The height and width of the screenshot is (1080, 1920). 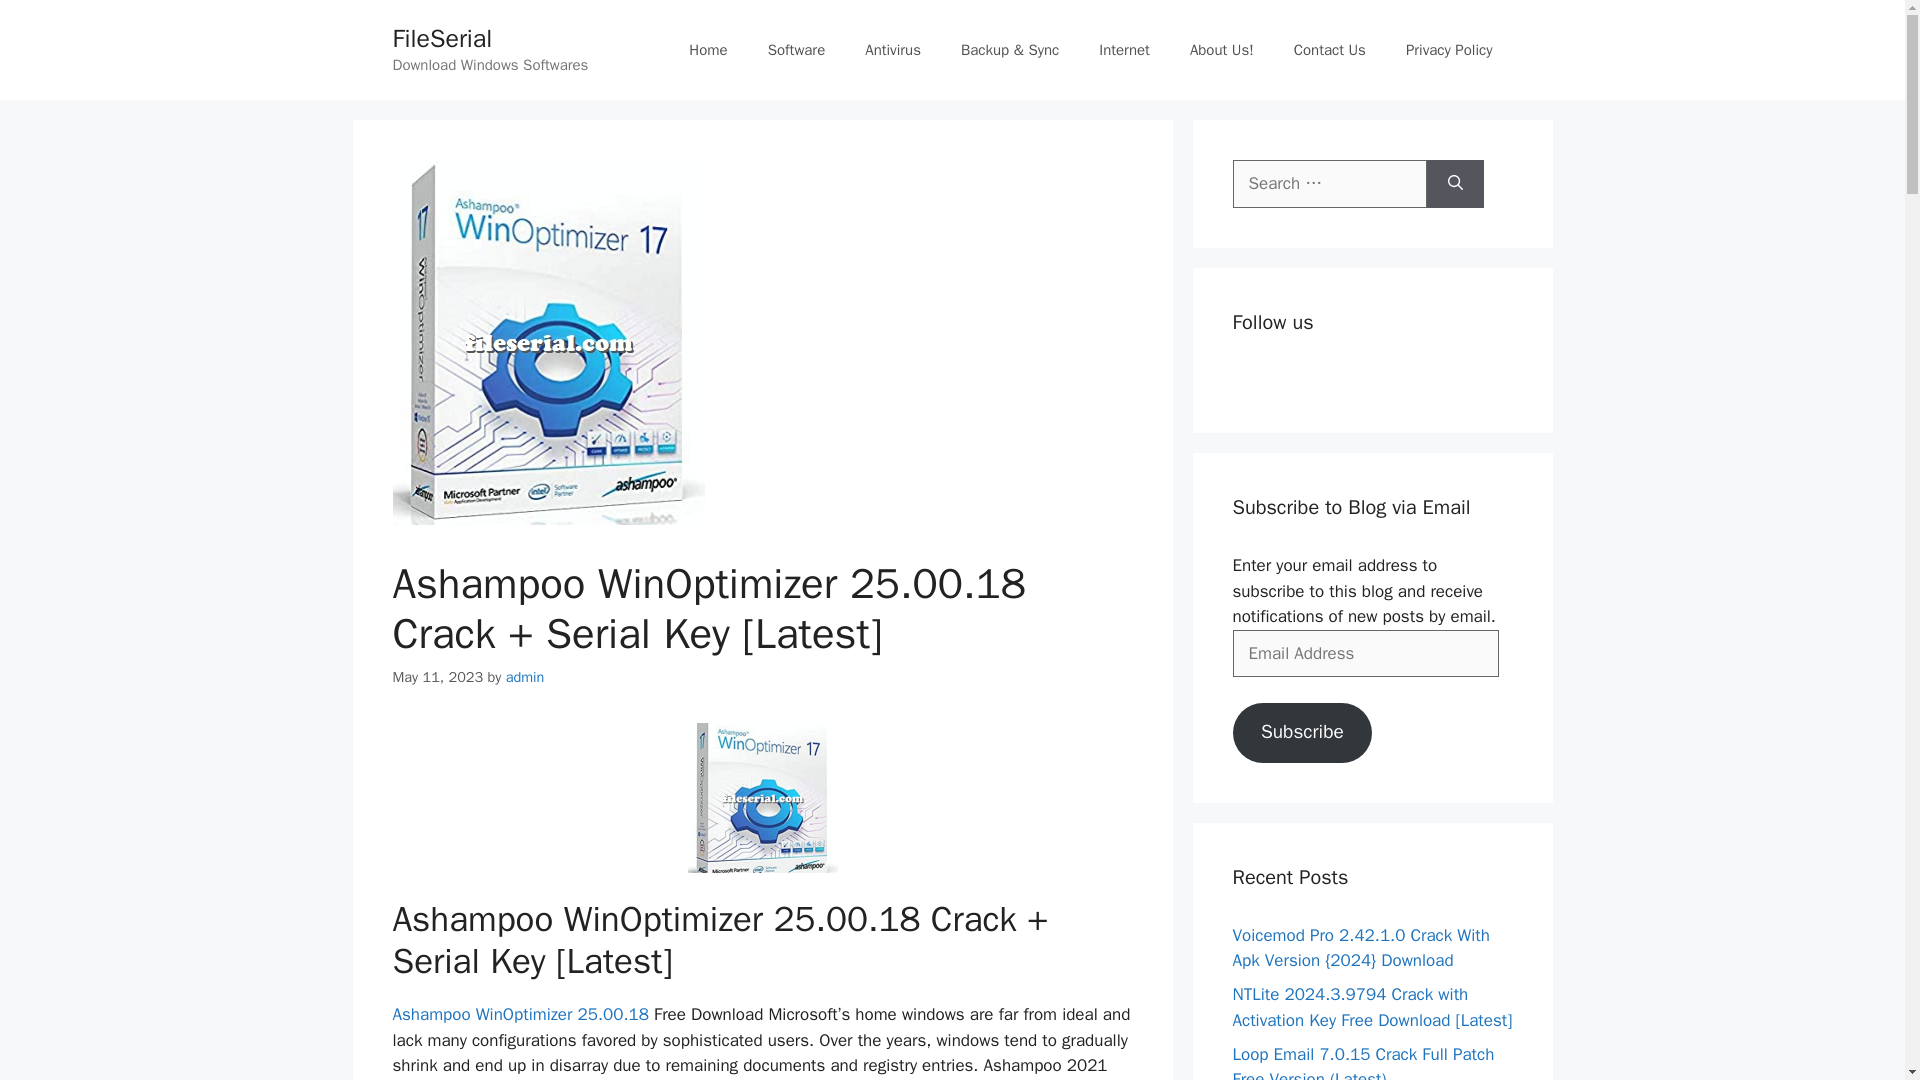 I want to click on Home, so click(x=707, y=50).